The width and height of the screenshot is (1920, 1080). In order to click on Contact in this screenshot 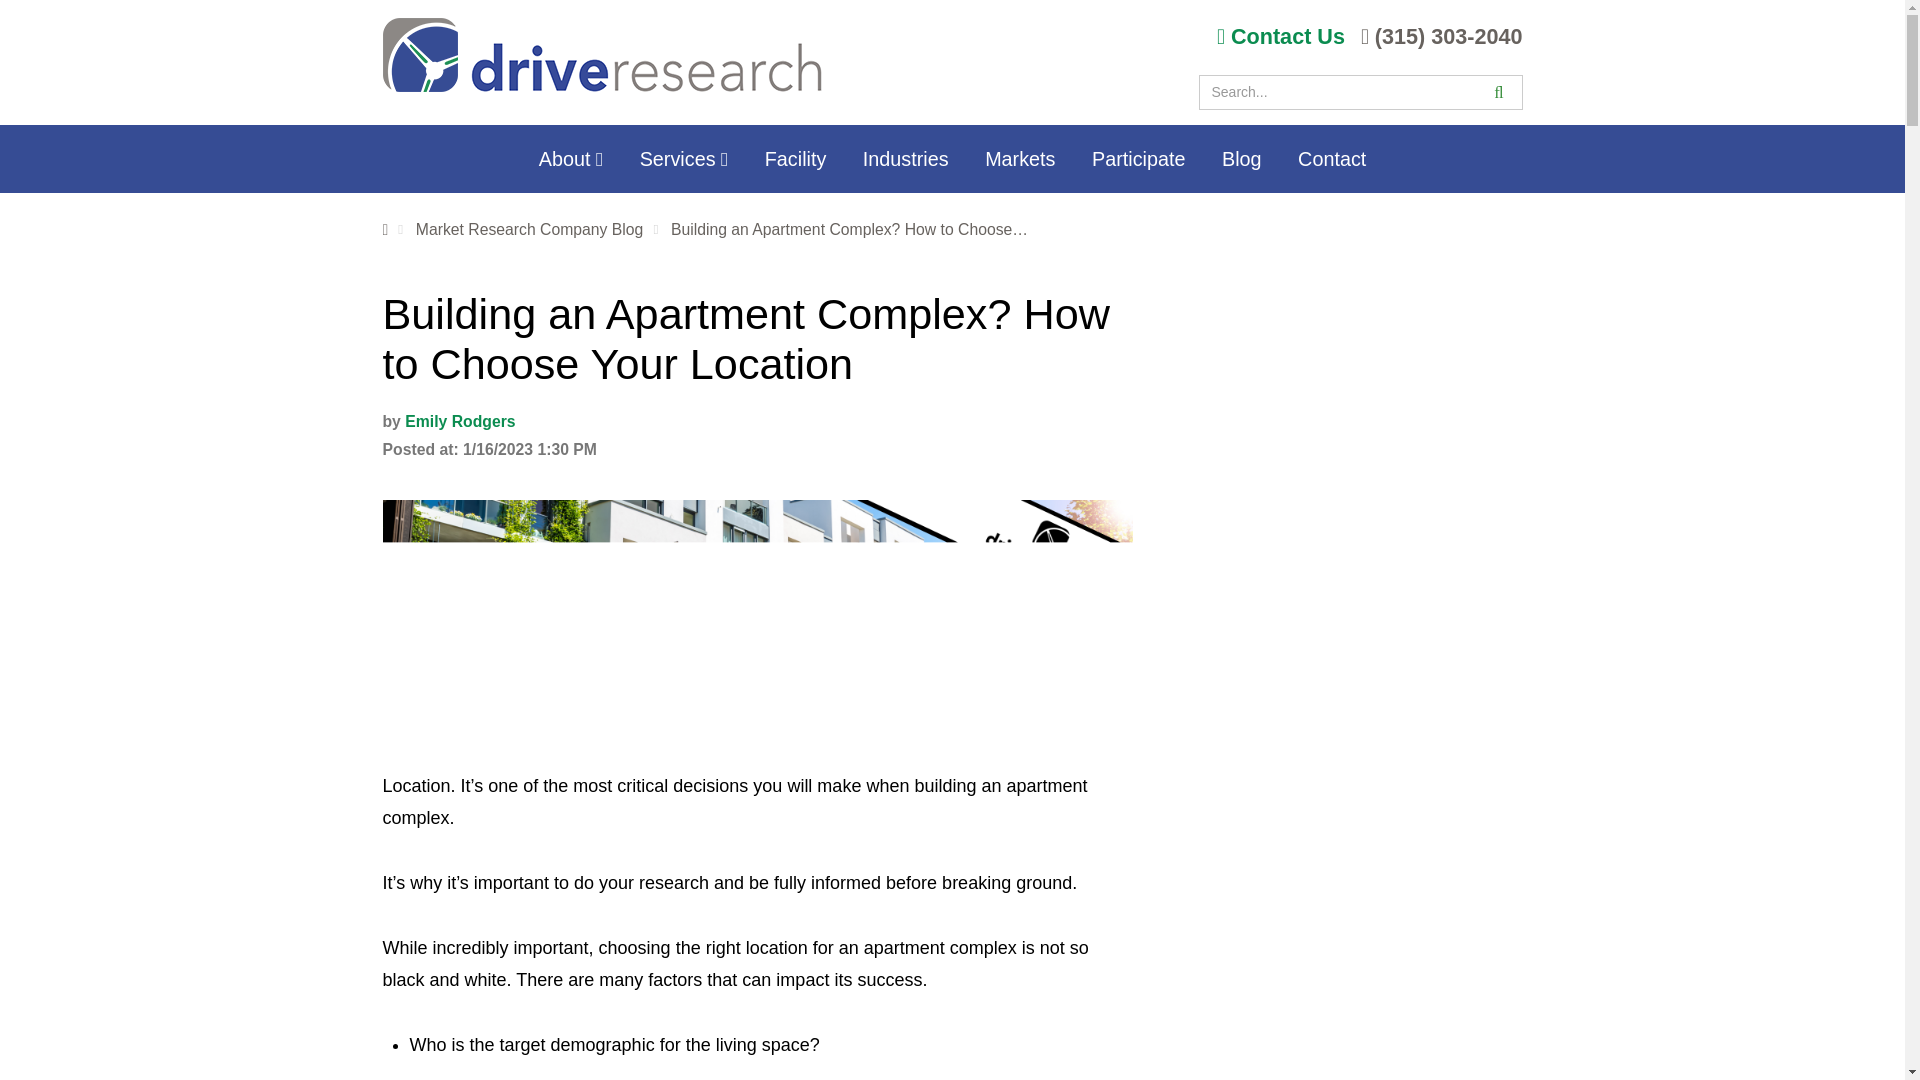, I will do `click(1332, 158)`.